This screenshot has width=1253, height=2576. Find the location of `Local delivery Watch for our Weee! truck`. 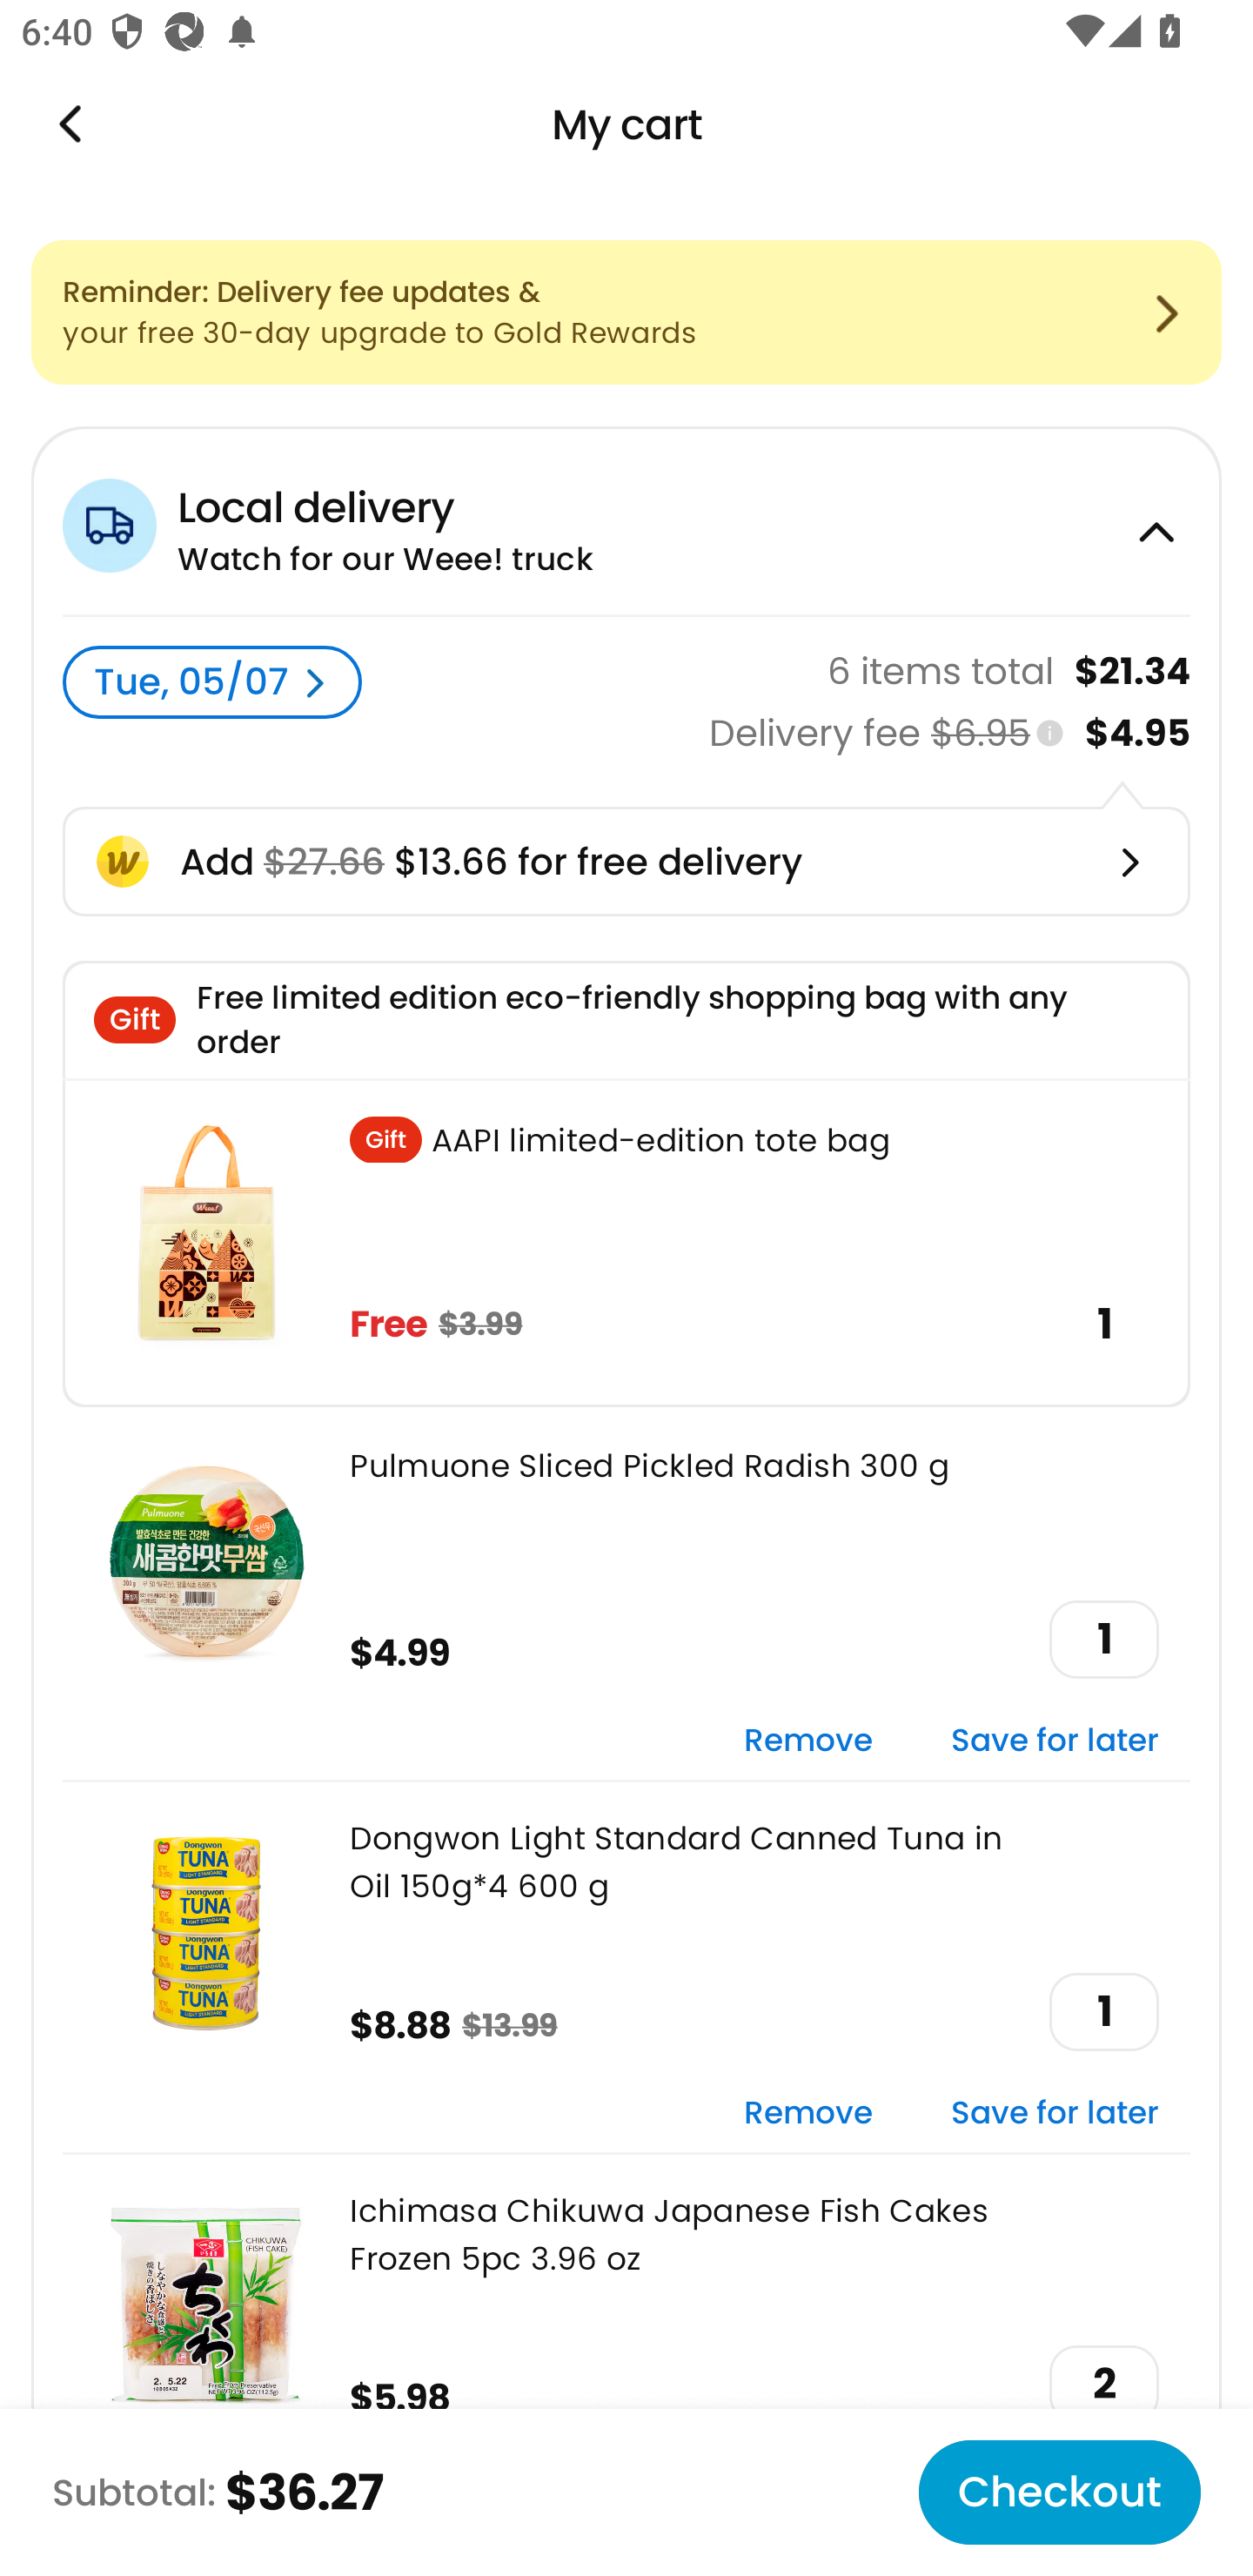

Local delivery Watch for our Weee! truck is located at coordinates (626, 521).